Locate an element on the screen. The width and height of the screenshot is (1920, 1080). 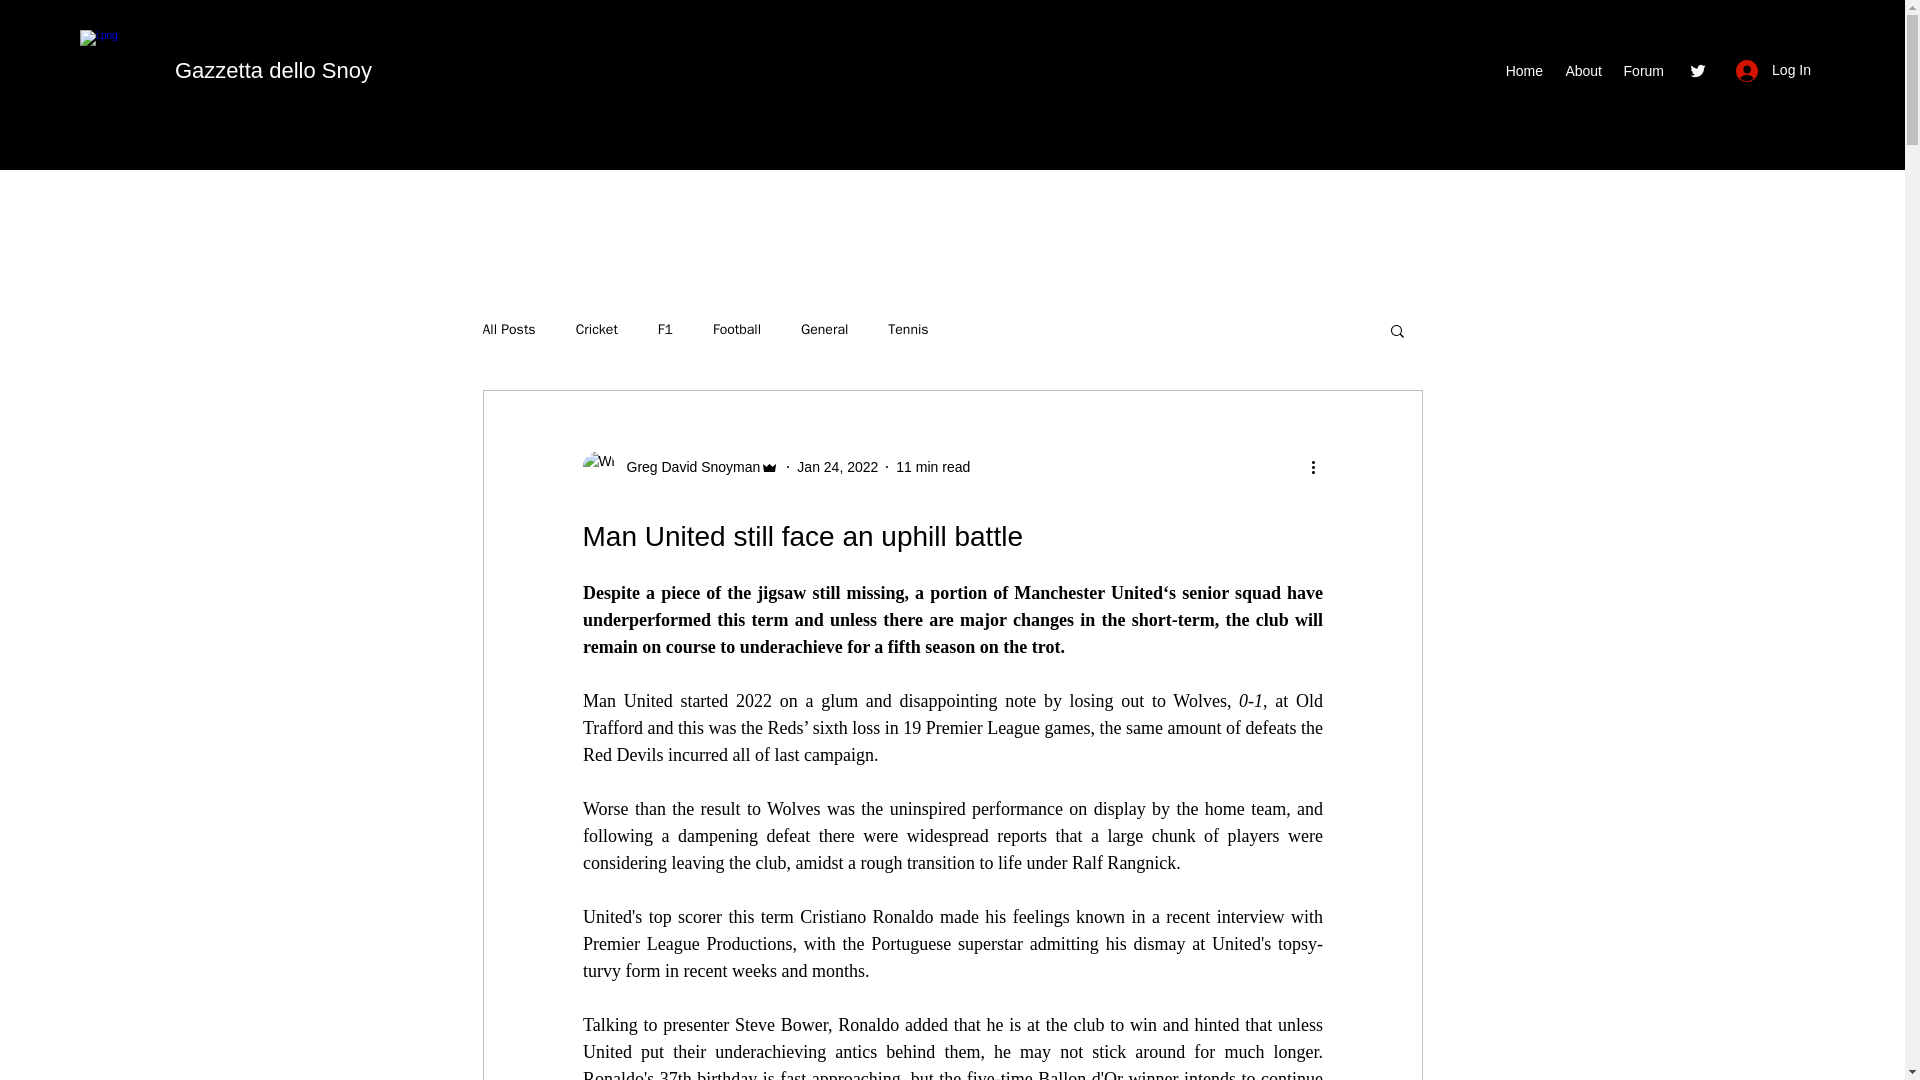
Greg David Snoyman is located at coordinates (687, 466).